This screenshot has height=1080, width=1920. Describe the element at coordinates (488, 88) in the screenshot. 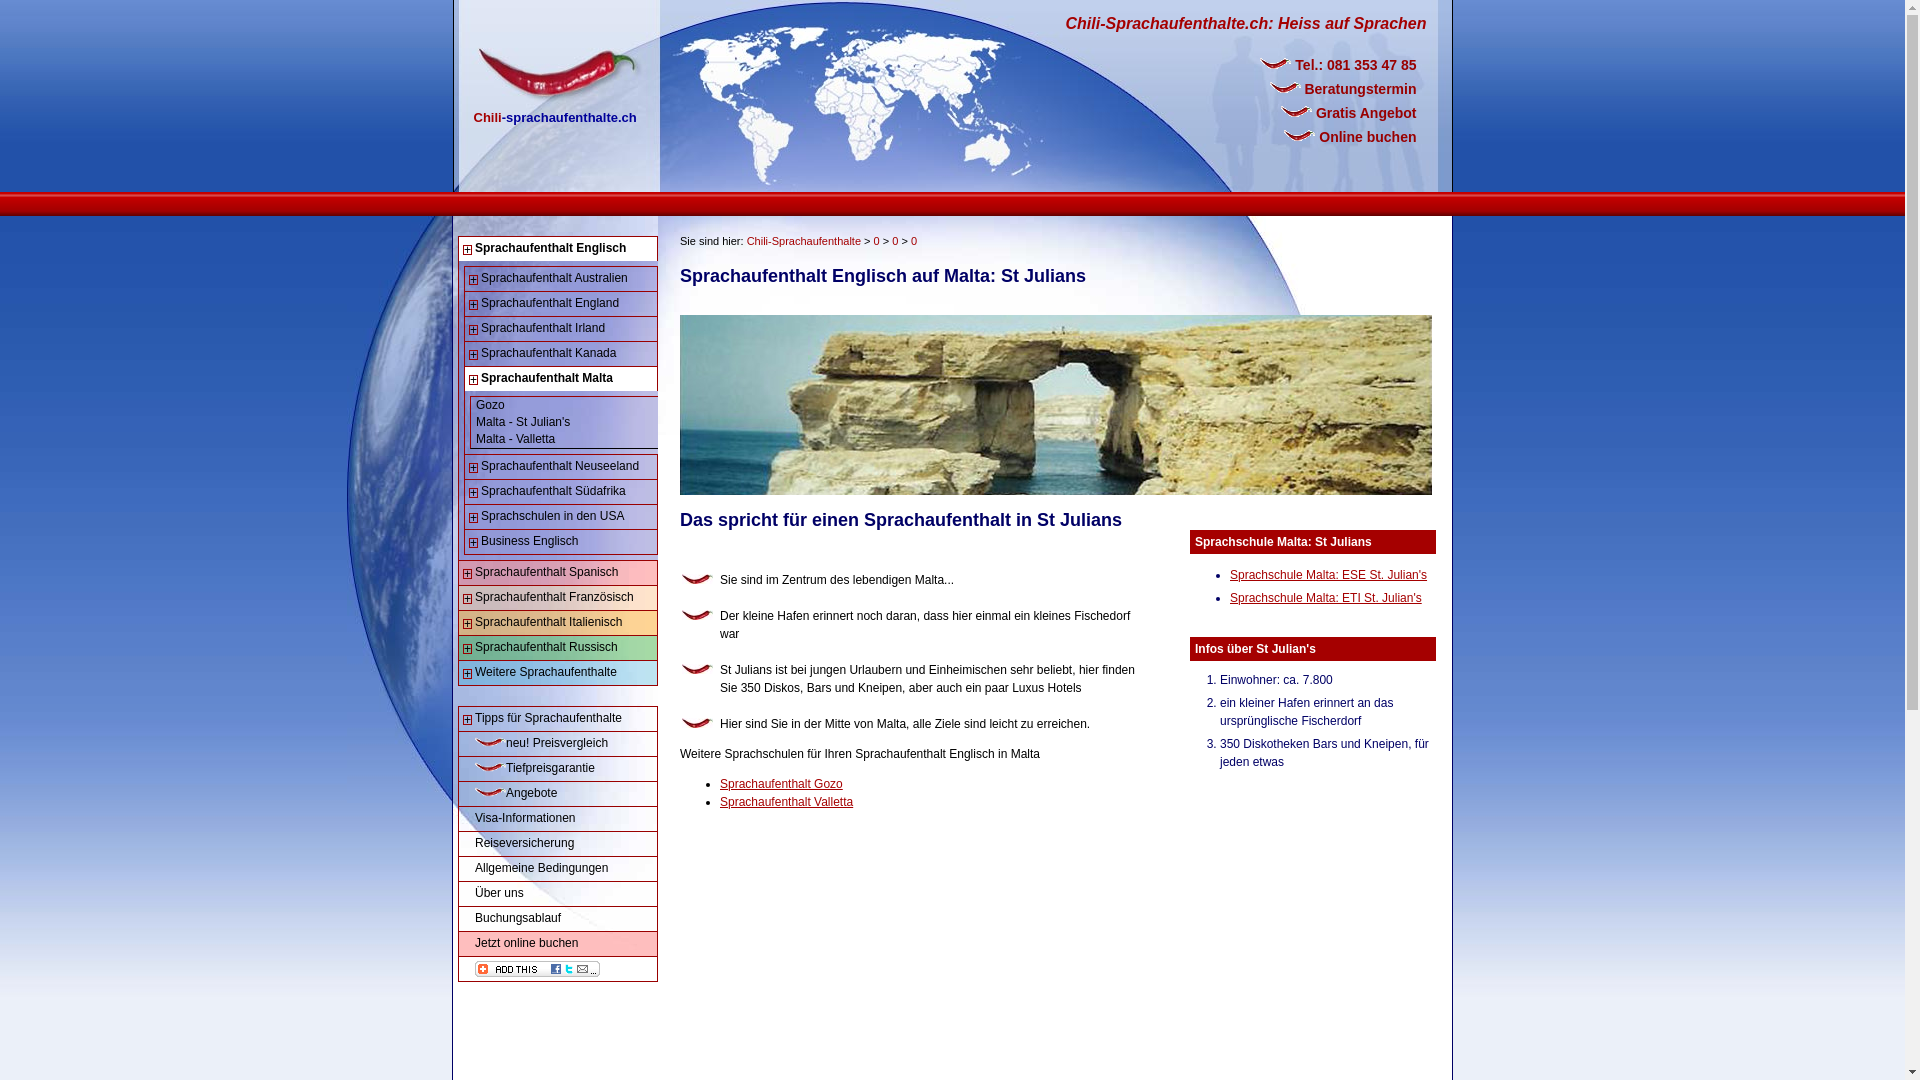

I see `Chili` at that location.